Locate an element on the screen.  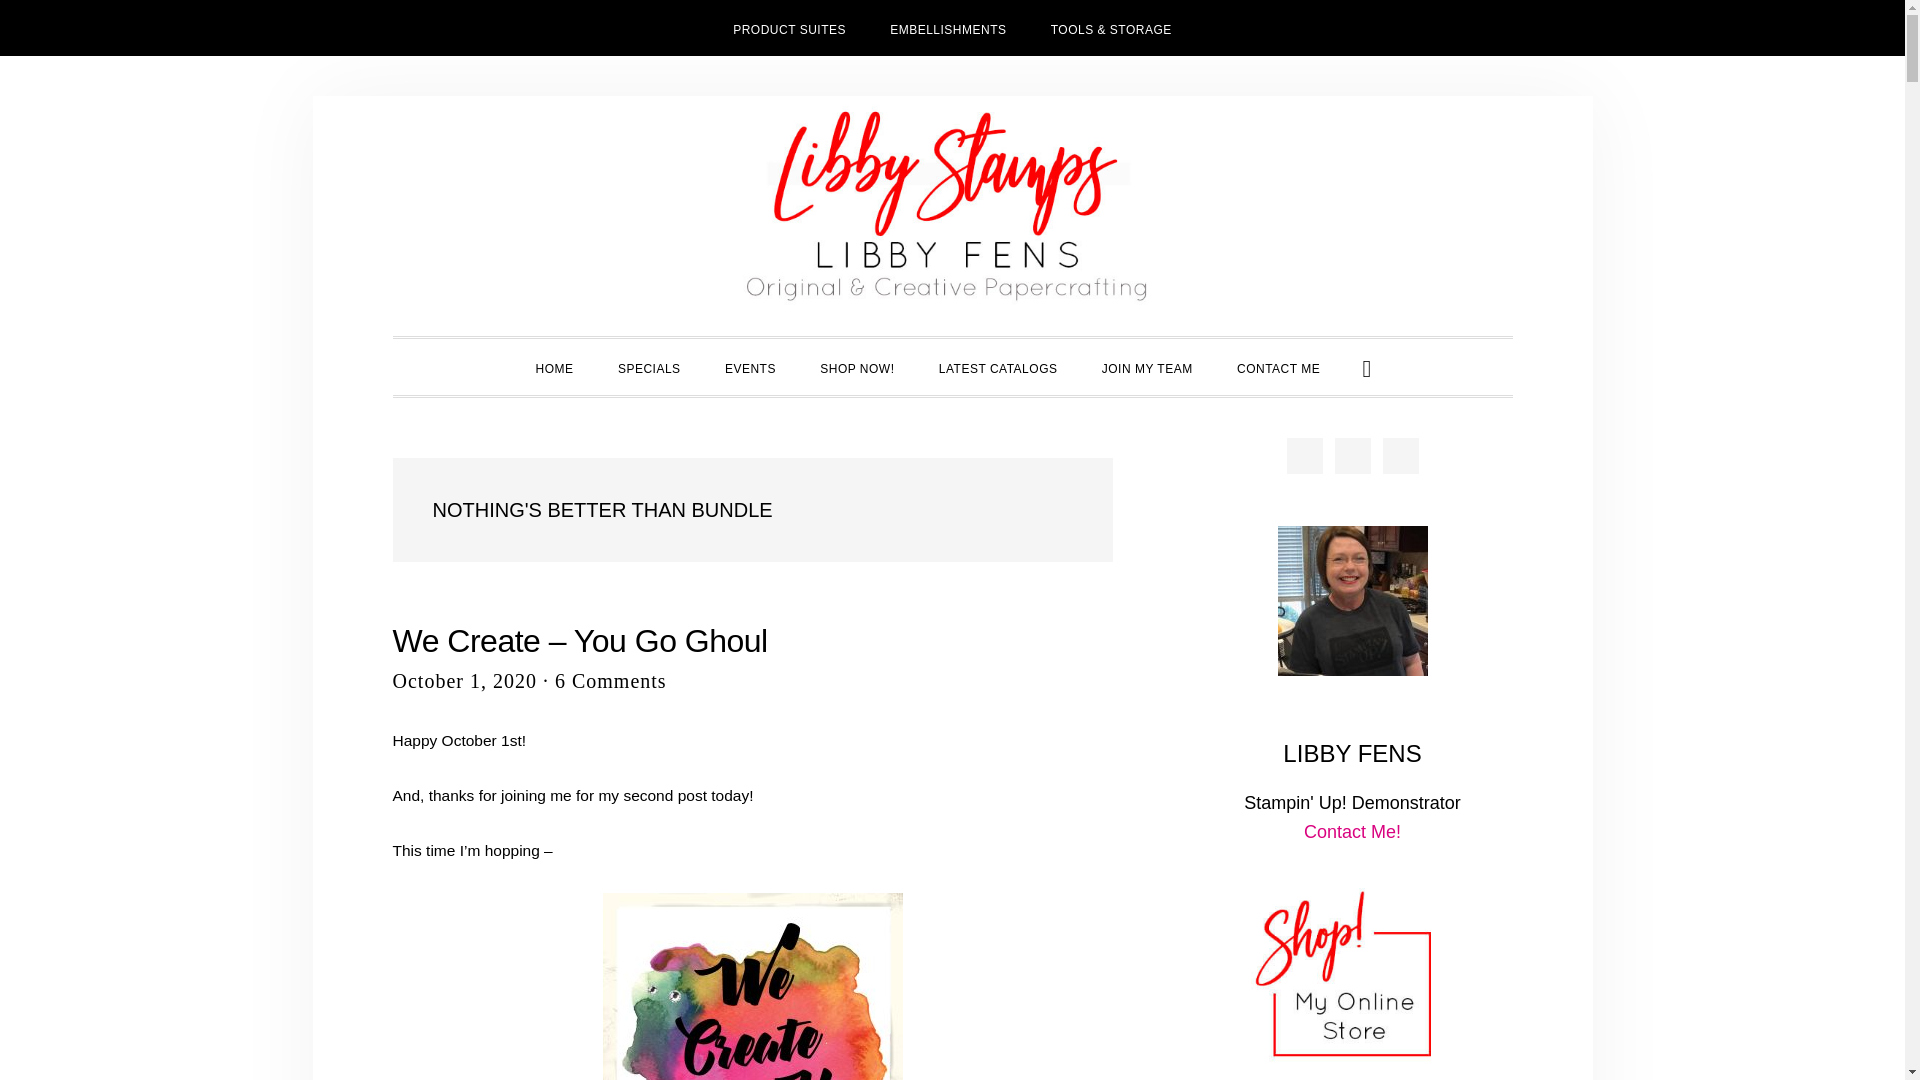
EVENTS is located at coordinates (750, 367).